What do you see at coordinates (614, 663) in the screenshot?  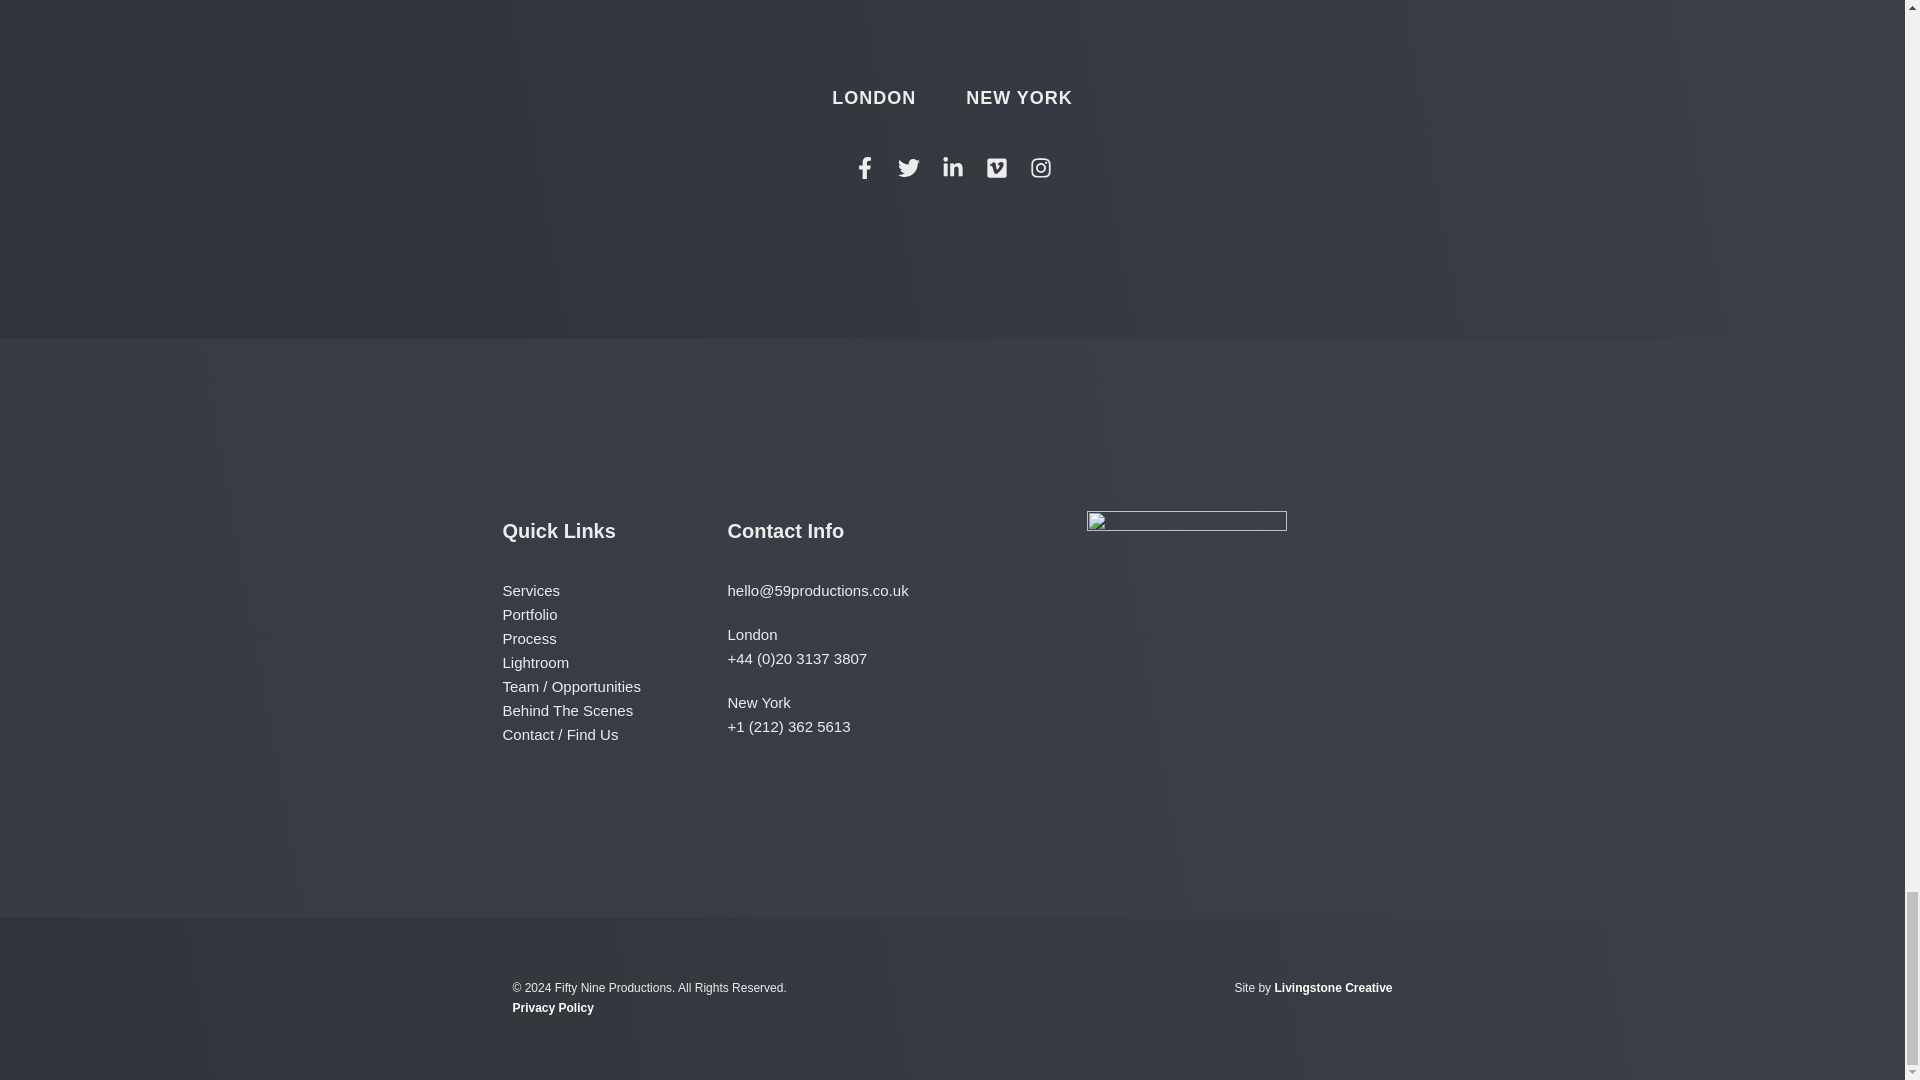 I see `Lightroom` at bounding box center [614, 663].